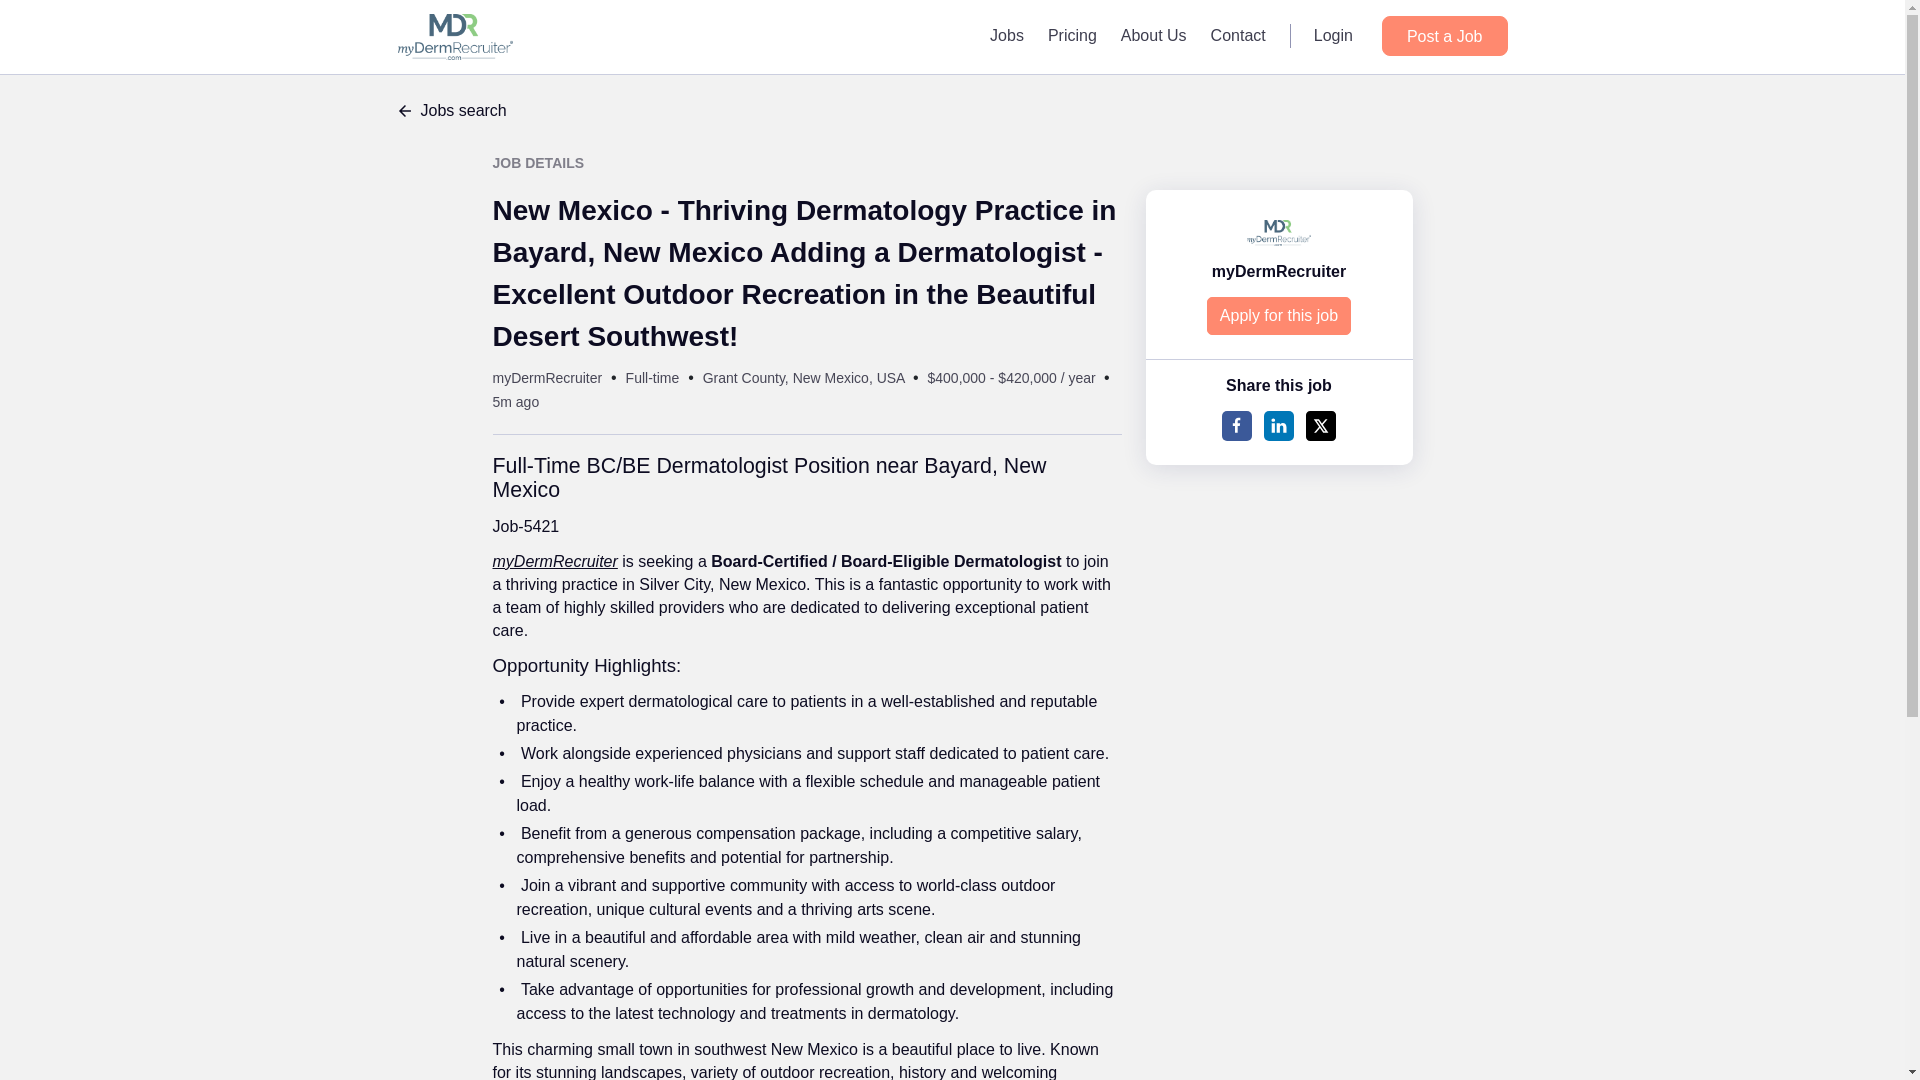 The width and height of the screenshot is (1920, 1080). Describe the element at coordinates (1279, 316) in the screenshot. I see `Apply for this job` at that location.